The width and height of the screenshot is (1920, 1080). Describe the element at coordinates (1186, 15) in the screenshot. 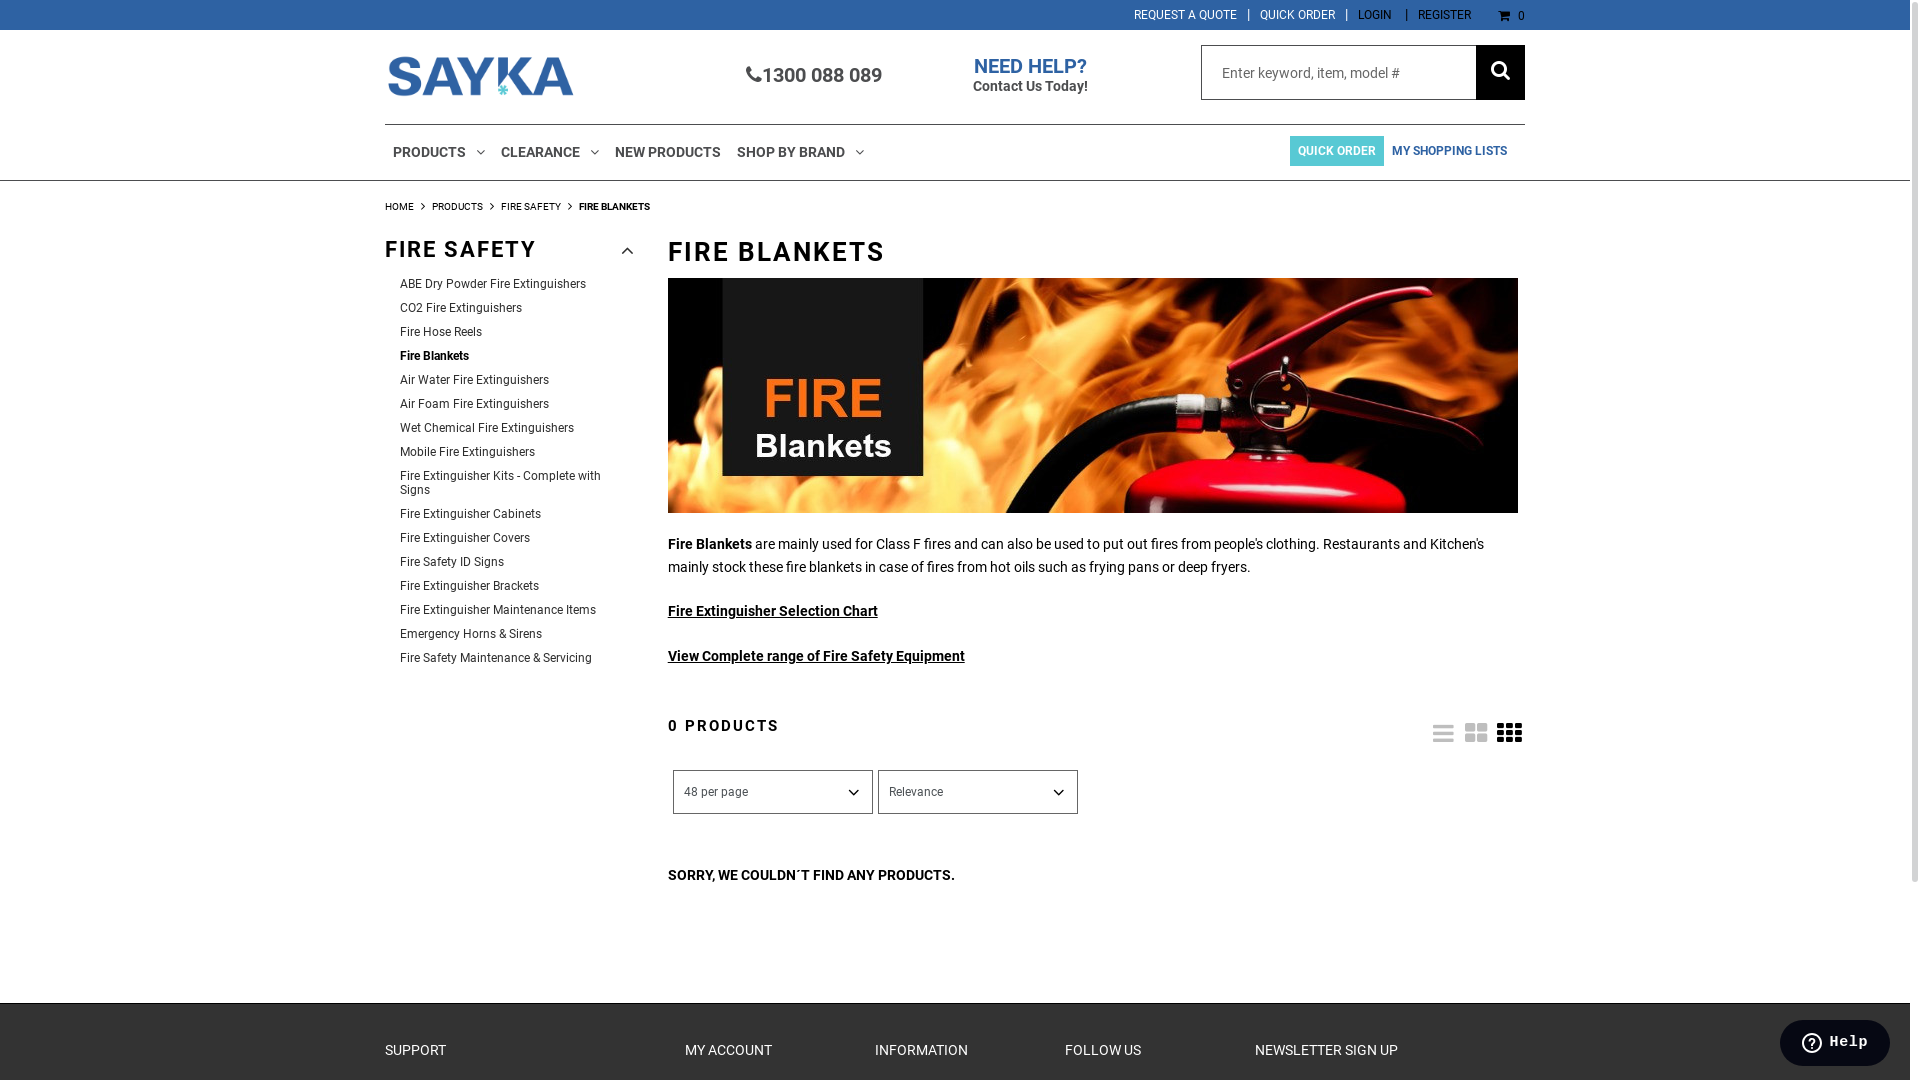

I see `REQUEST A QUOTE` at that location.